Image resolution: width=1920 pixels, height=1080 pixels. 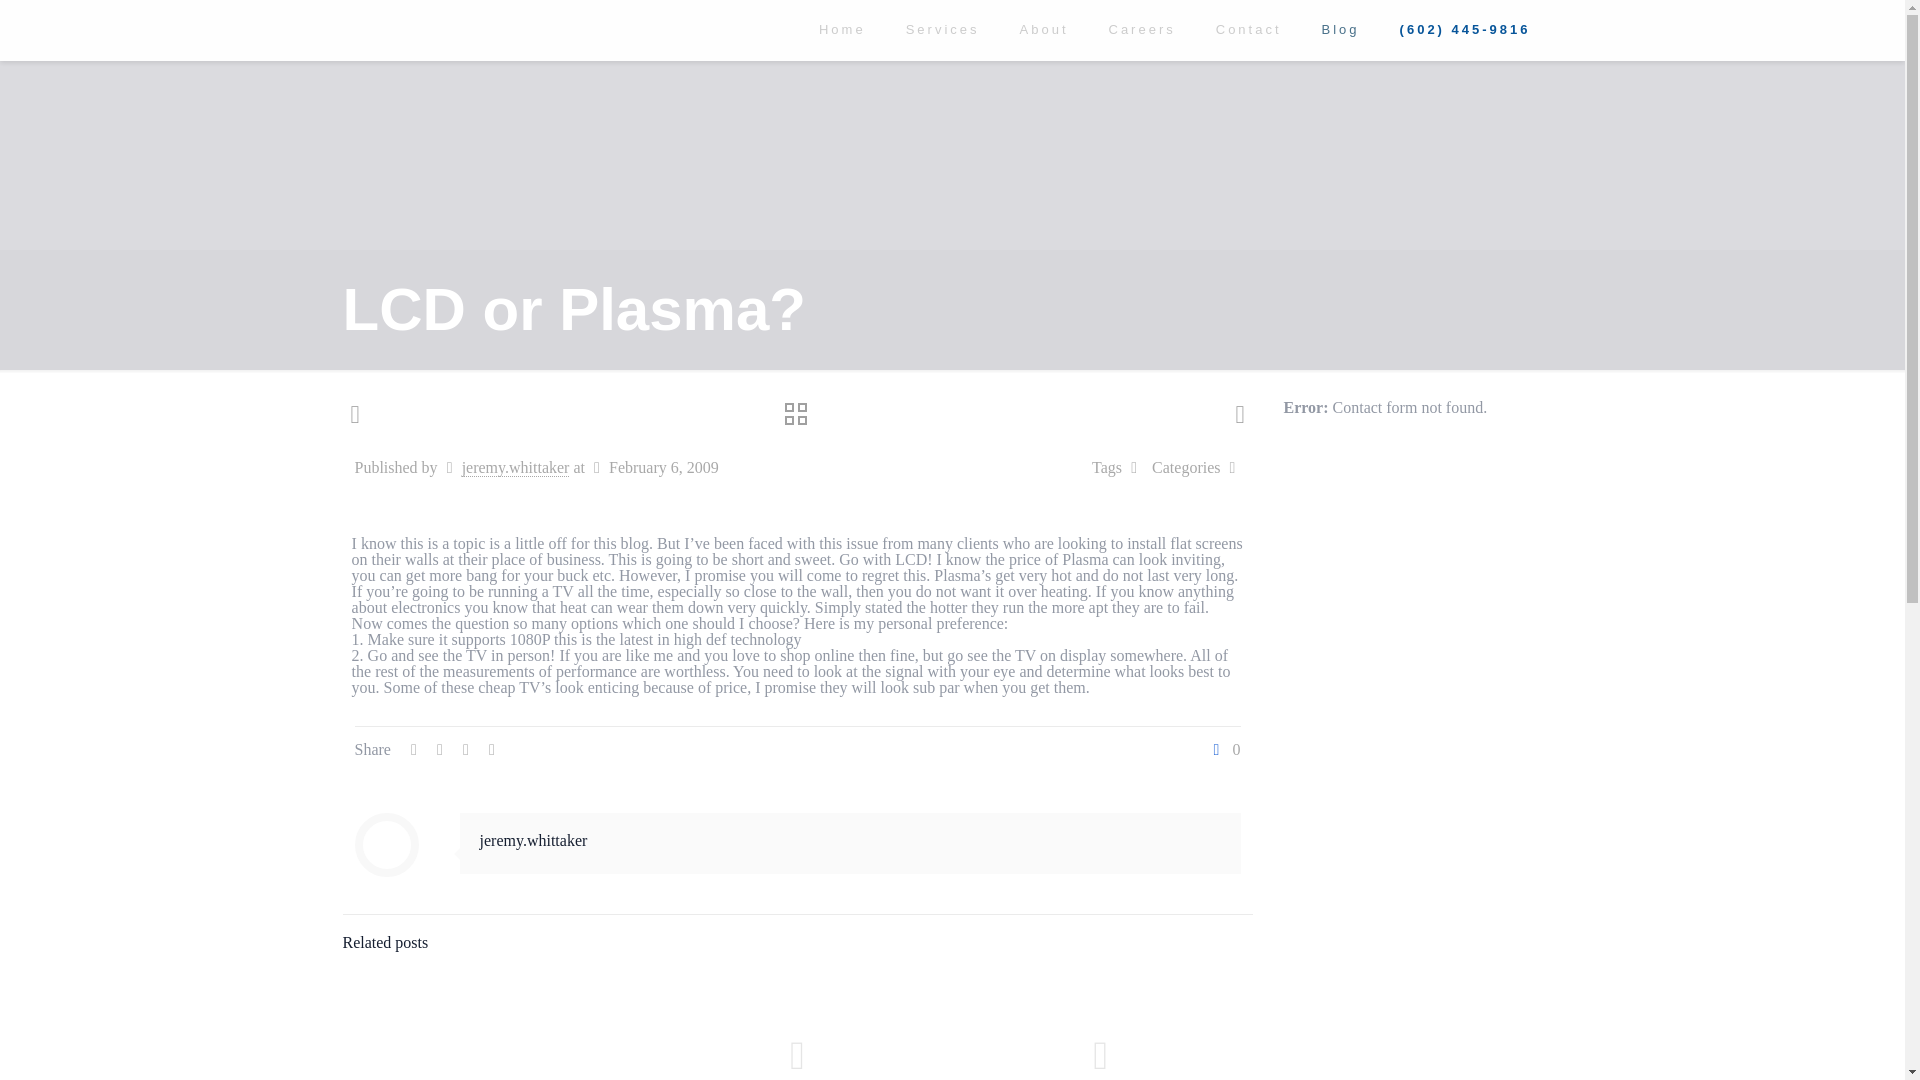 I want to click on Careers, so click(x=1141, y=30).